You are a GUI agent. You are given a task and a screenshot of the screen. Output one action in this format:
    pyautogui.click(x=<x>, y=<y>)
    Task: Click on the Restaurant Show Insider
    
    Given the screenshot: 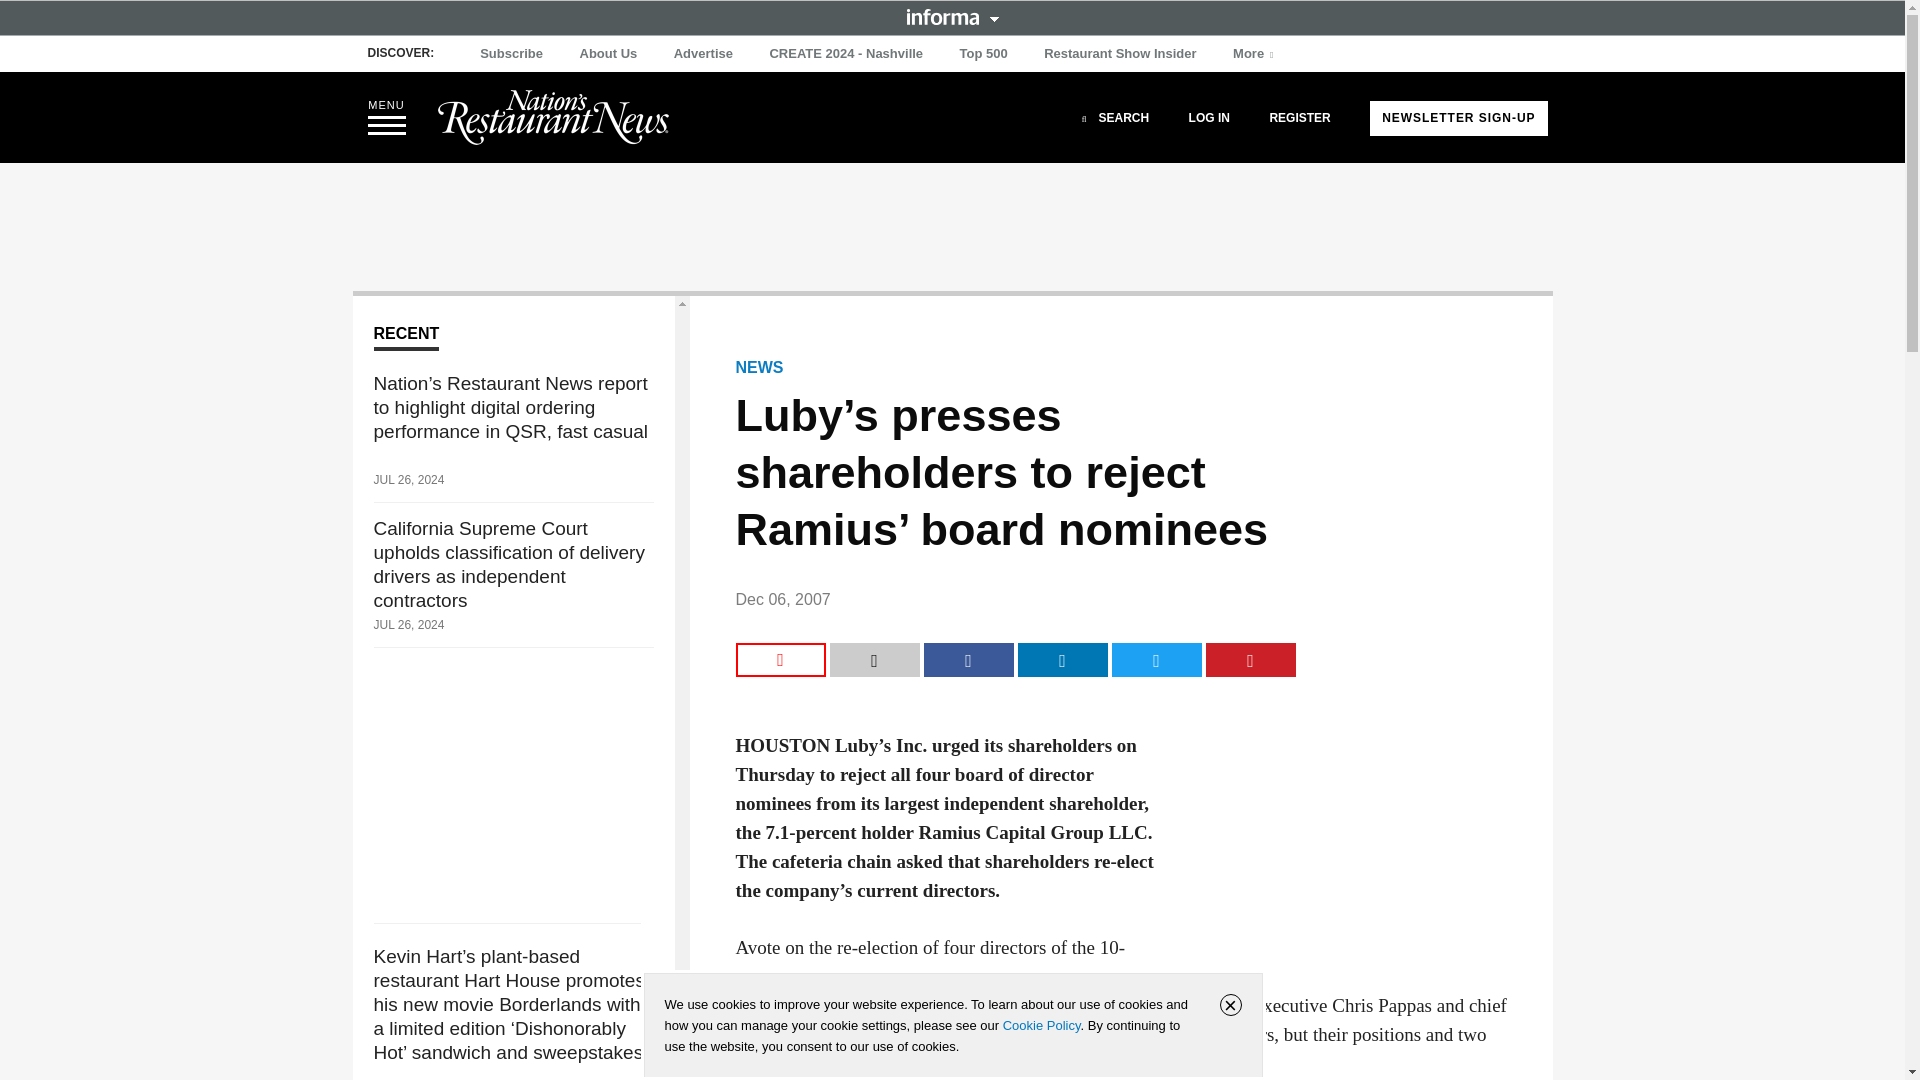 What is the action you would take?
    pyautogui.click(x=1120, y=54)
    